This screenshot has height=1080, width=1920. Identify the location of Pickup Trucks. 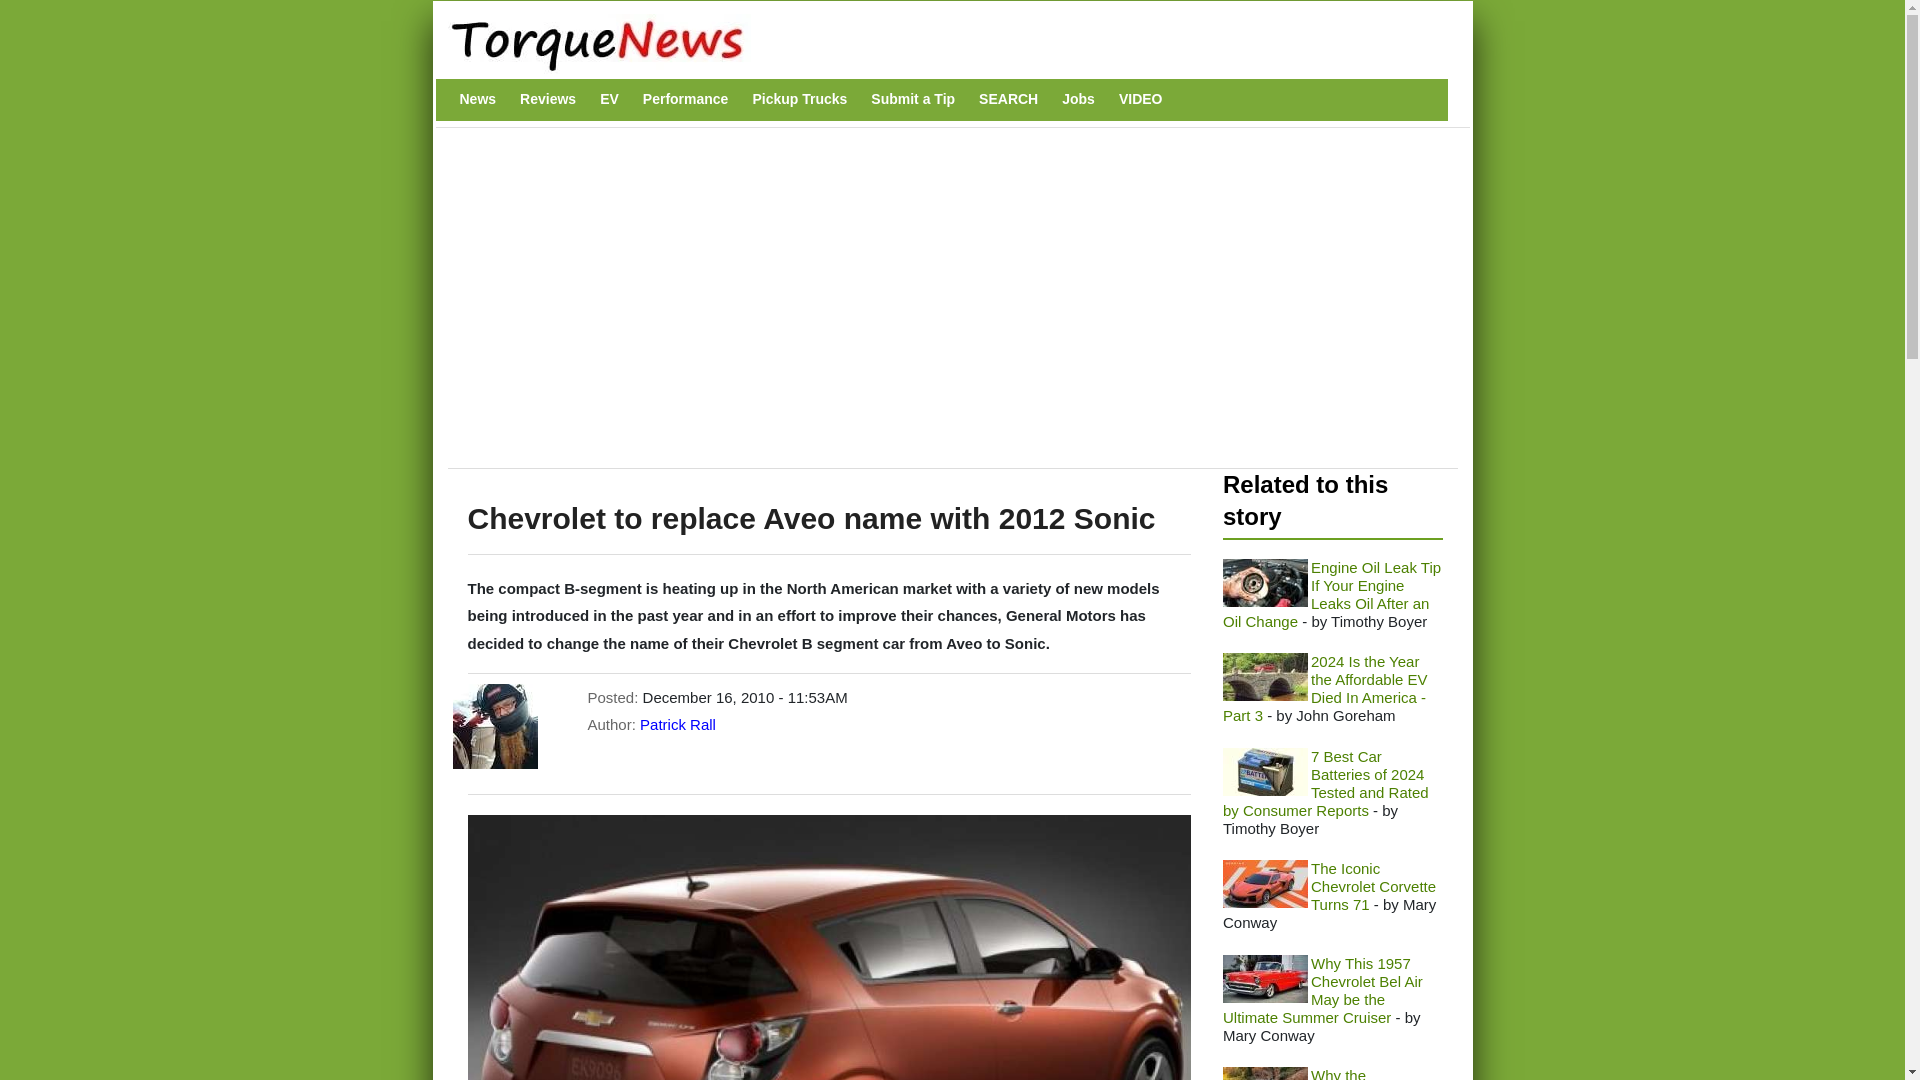
(799, 99).